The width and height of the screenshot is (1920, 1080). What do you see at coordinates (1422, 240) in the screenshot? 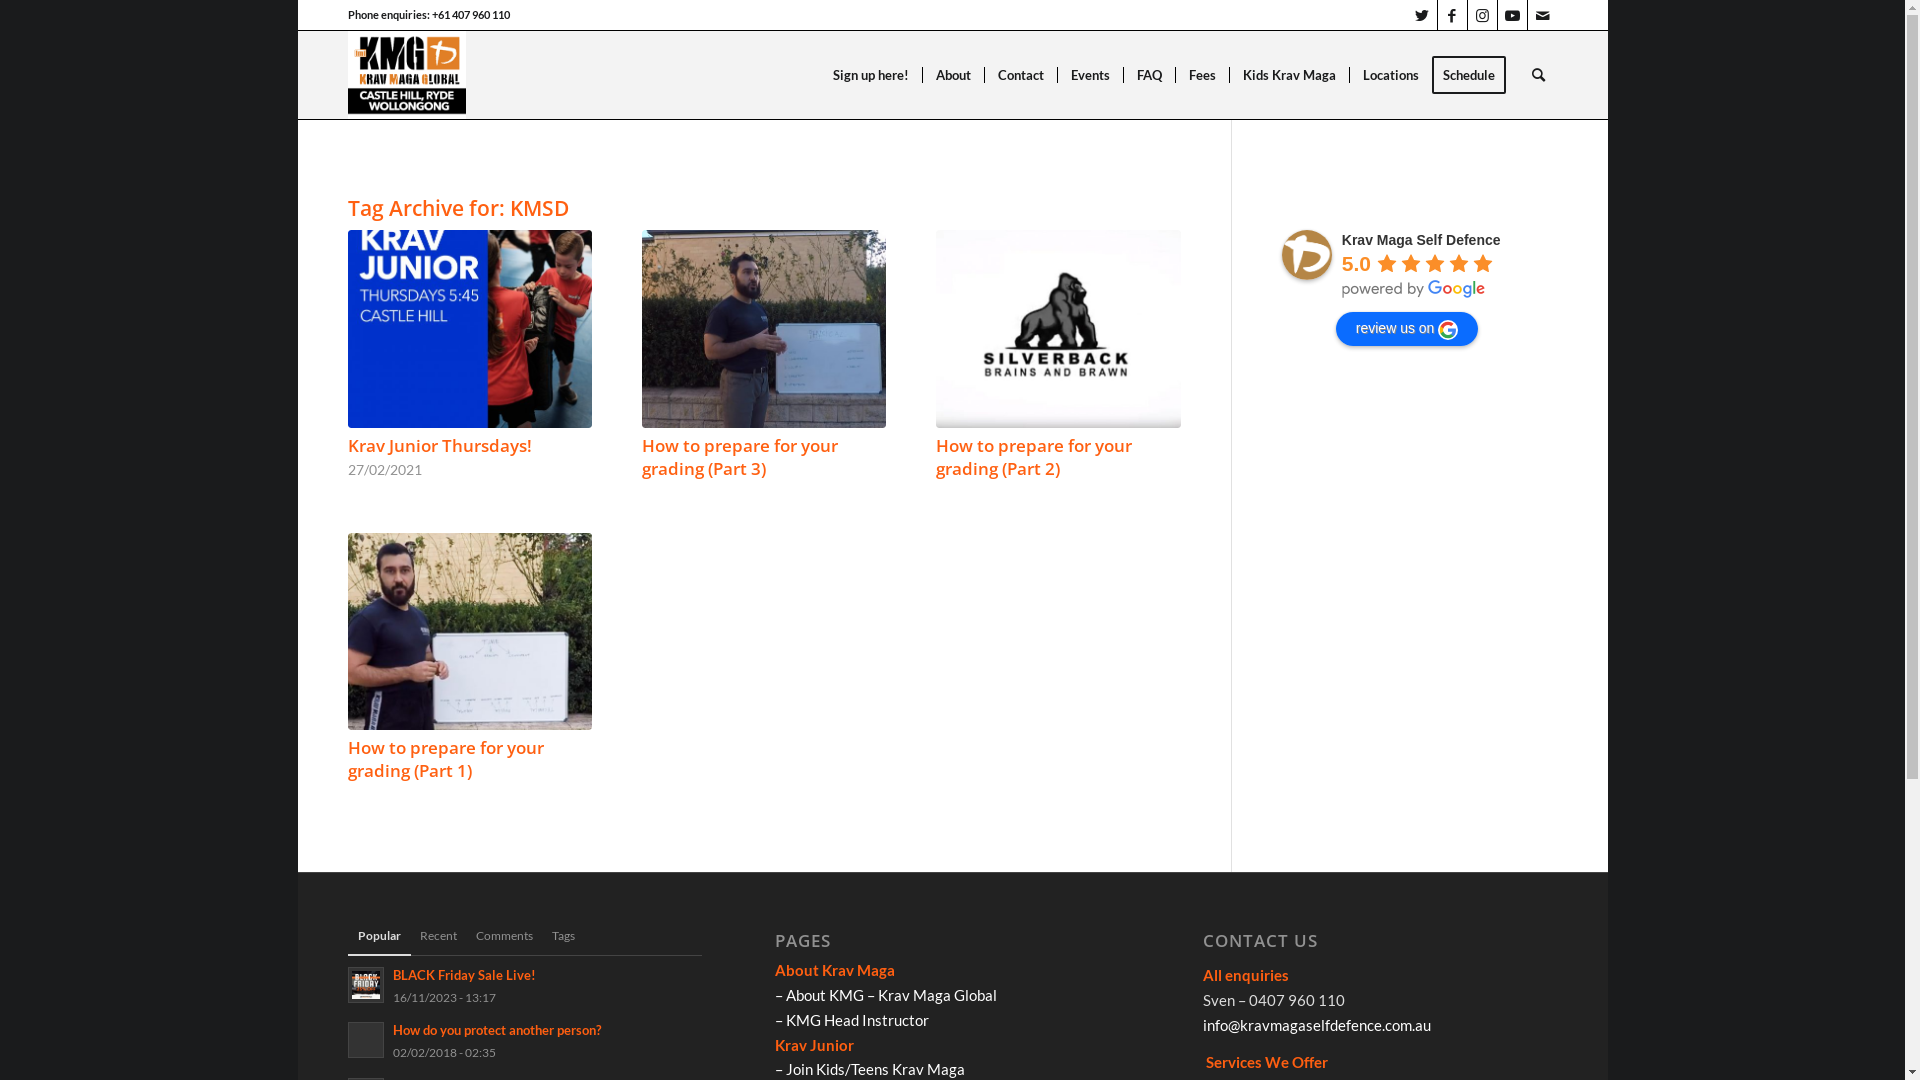
I see `Krav Maga Self Defence` at bounding box center [1422, 240].